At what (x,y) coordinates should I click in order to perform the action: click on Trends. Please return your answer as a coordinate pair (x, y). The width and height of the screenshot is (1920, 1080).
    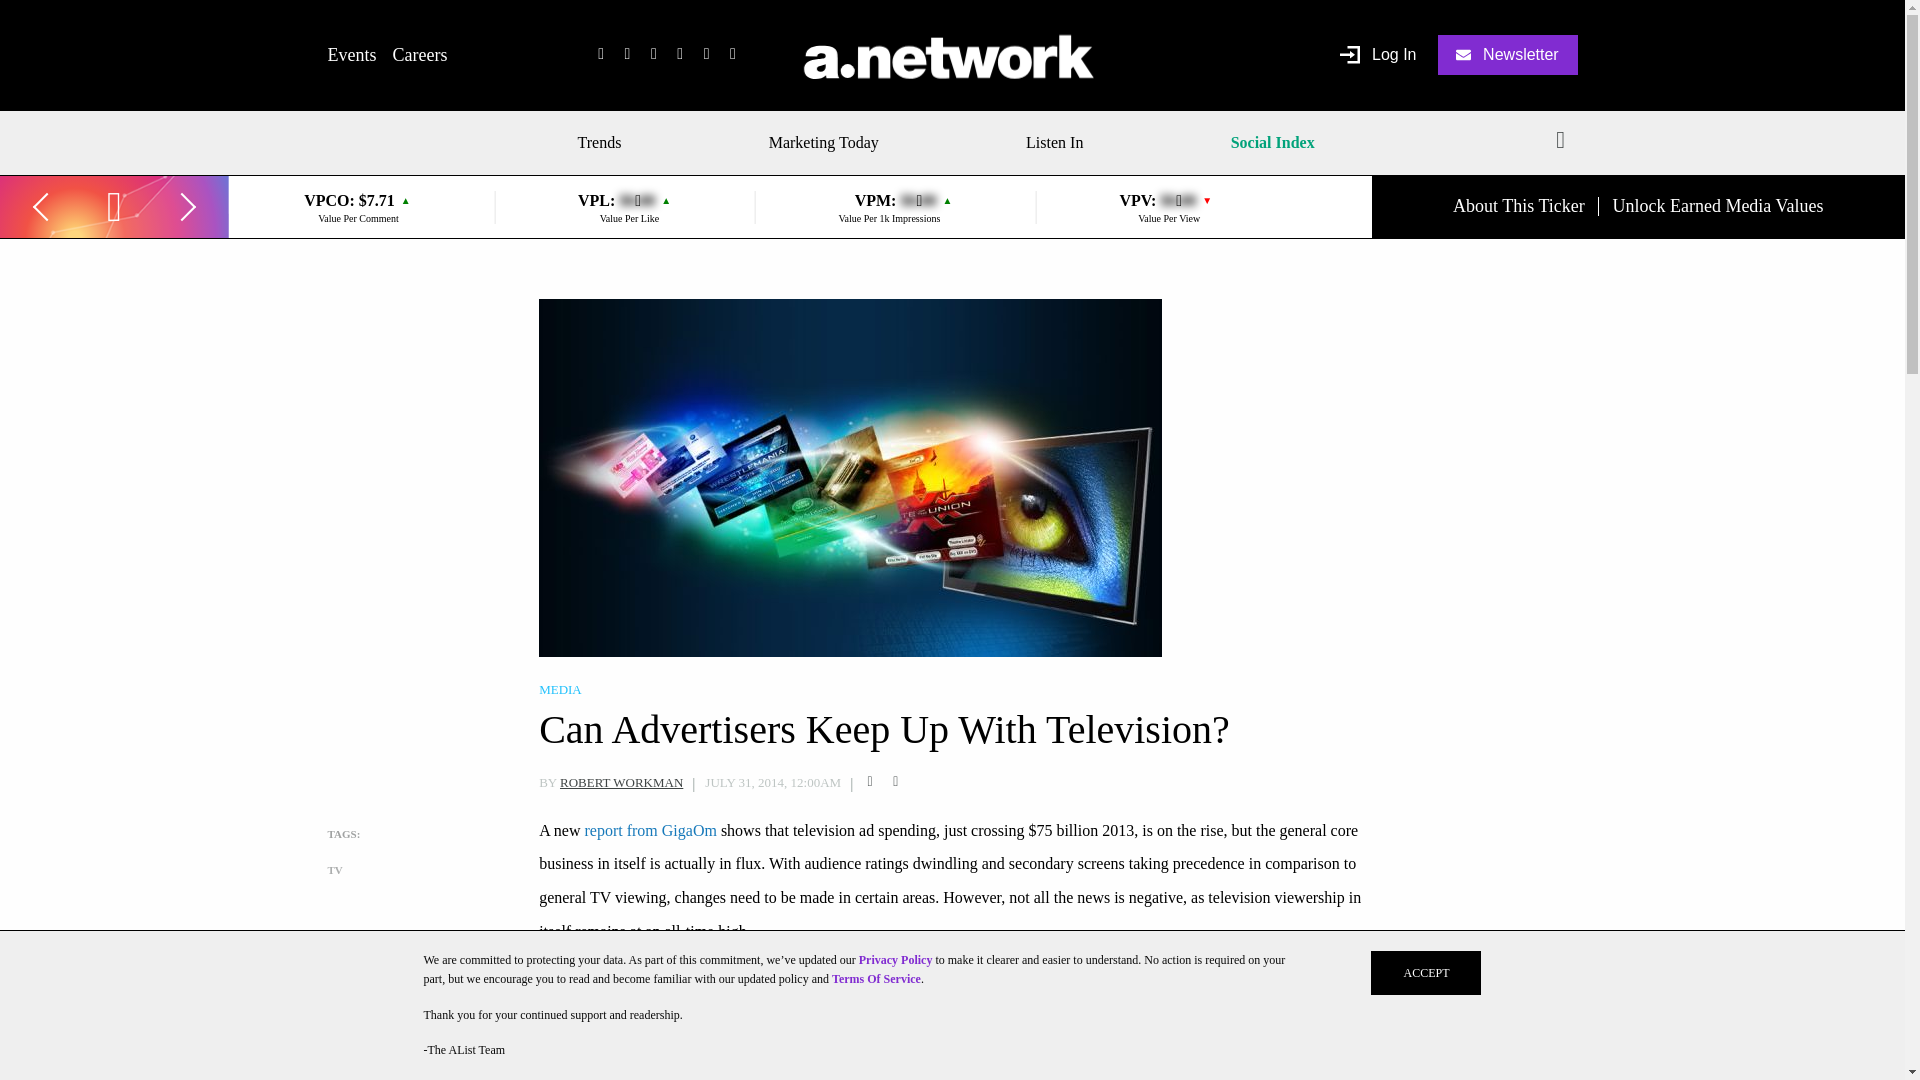
    Looking at the image, I should click on (606, 142).